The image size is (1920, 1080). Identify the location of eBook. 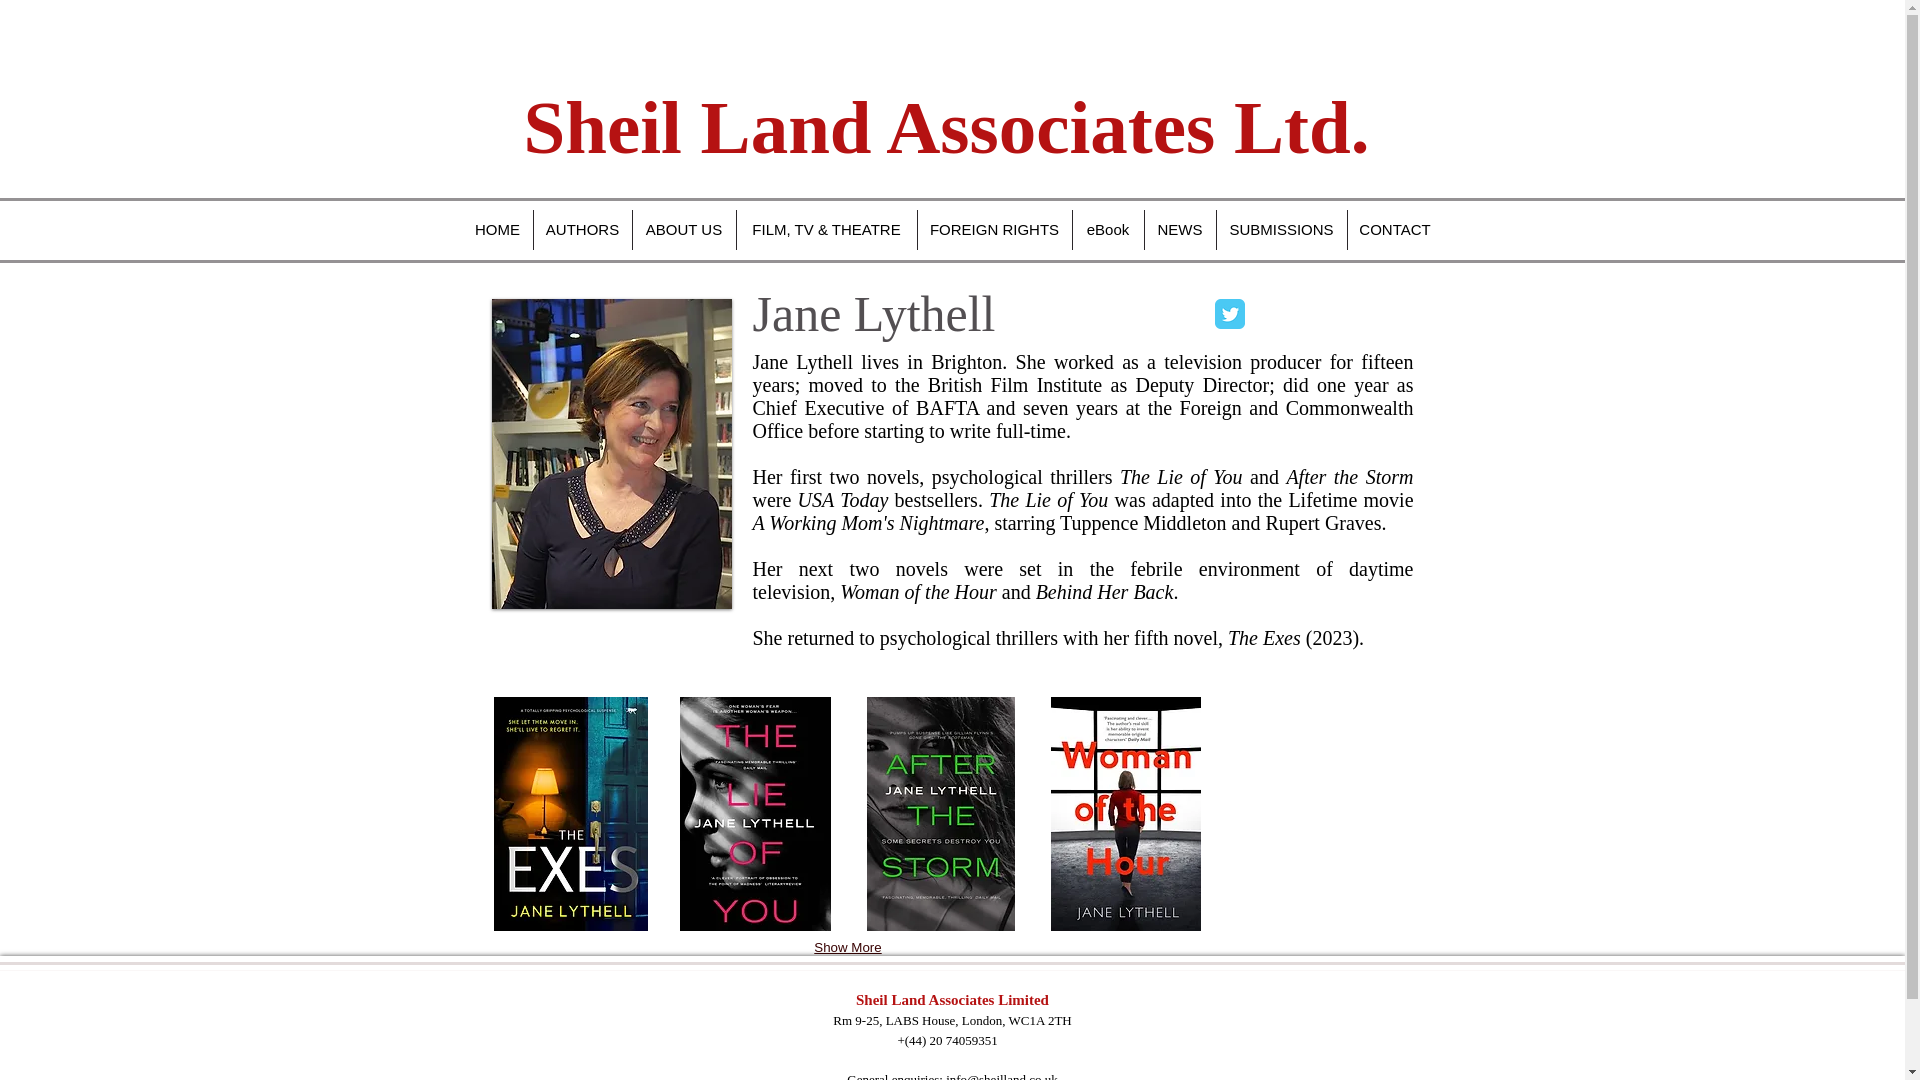
(1106, 229).